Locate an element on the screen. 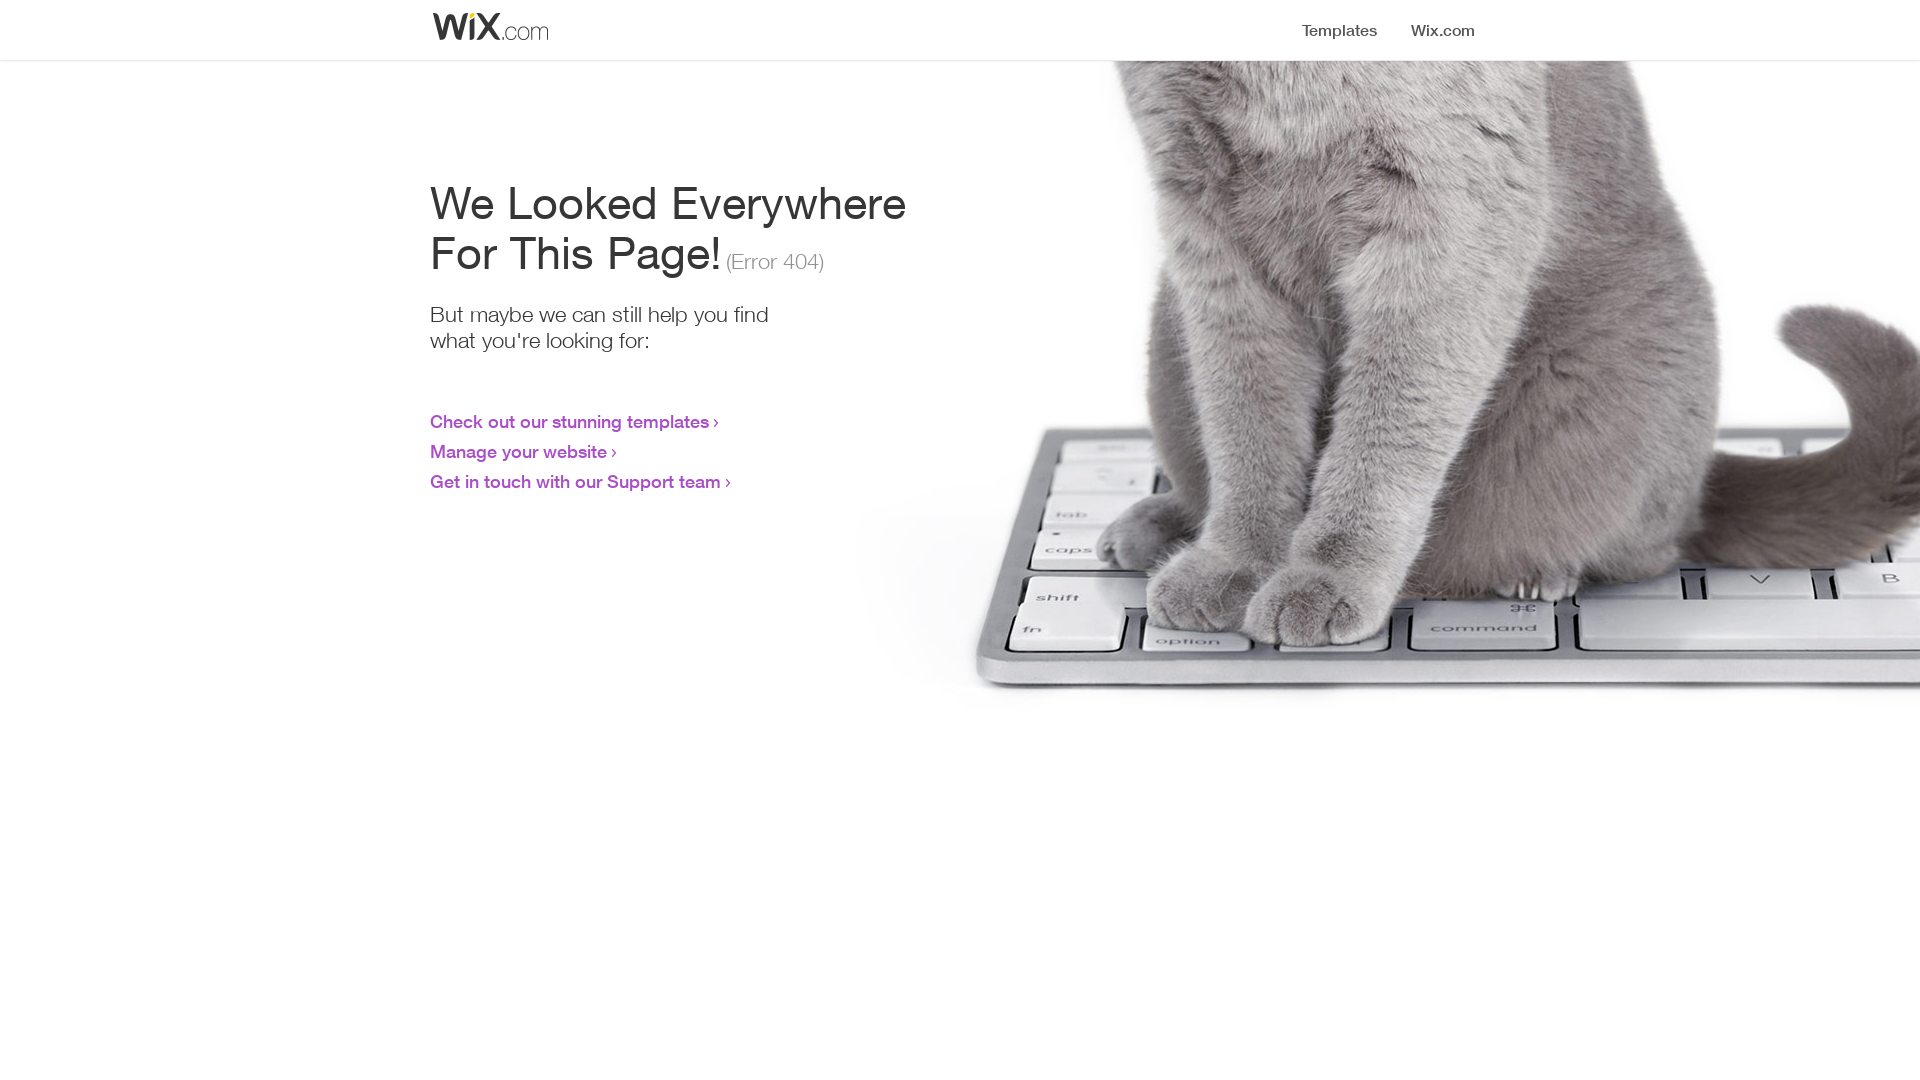  Get in touch with our Support team is located at coordinates (576, 481).